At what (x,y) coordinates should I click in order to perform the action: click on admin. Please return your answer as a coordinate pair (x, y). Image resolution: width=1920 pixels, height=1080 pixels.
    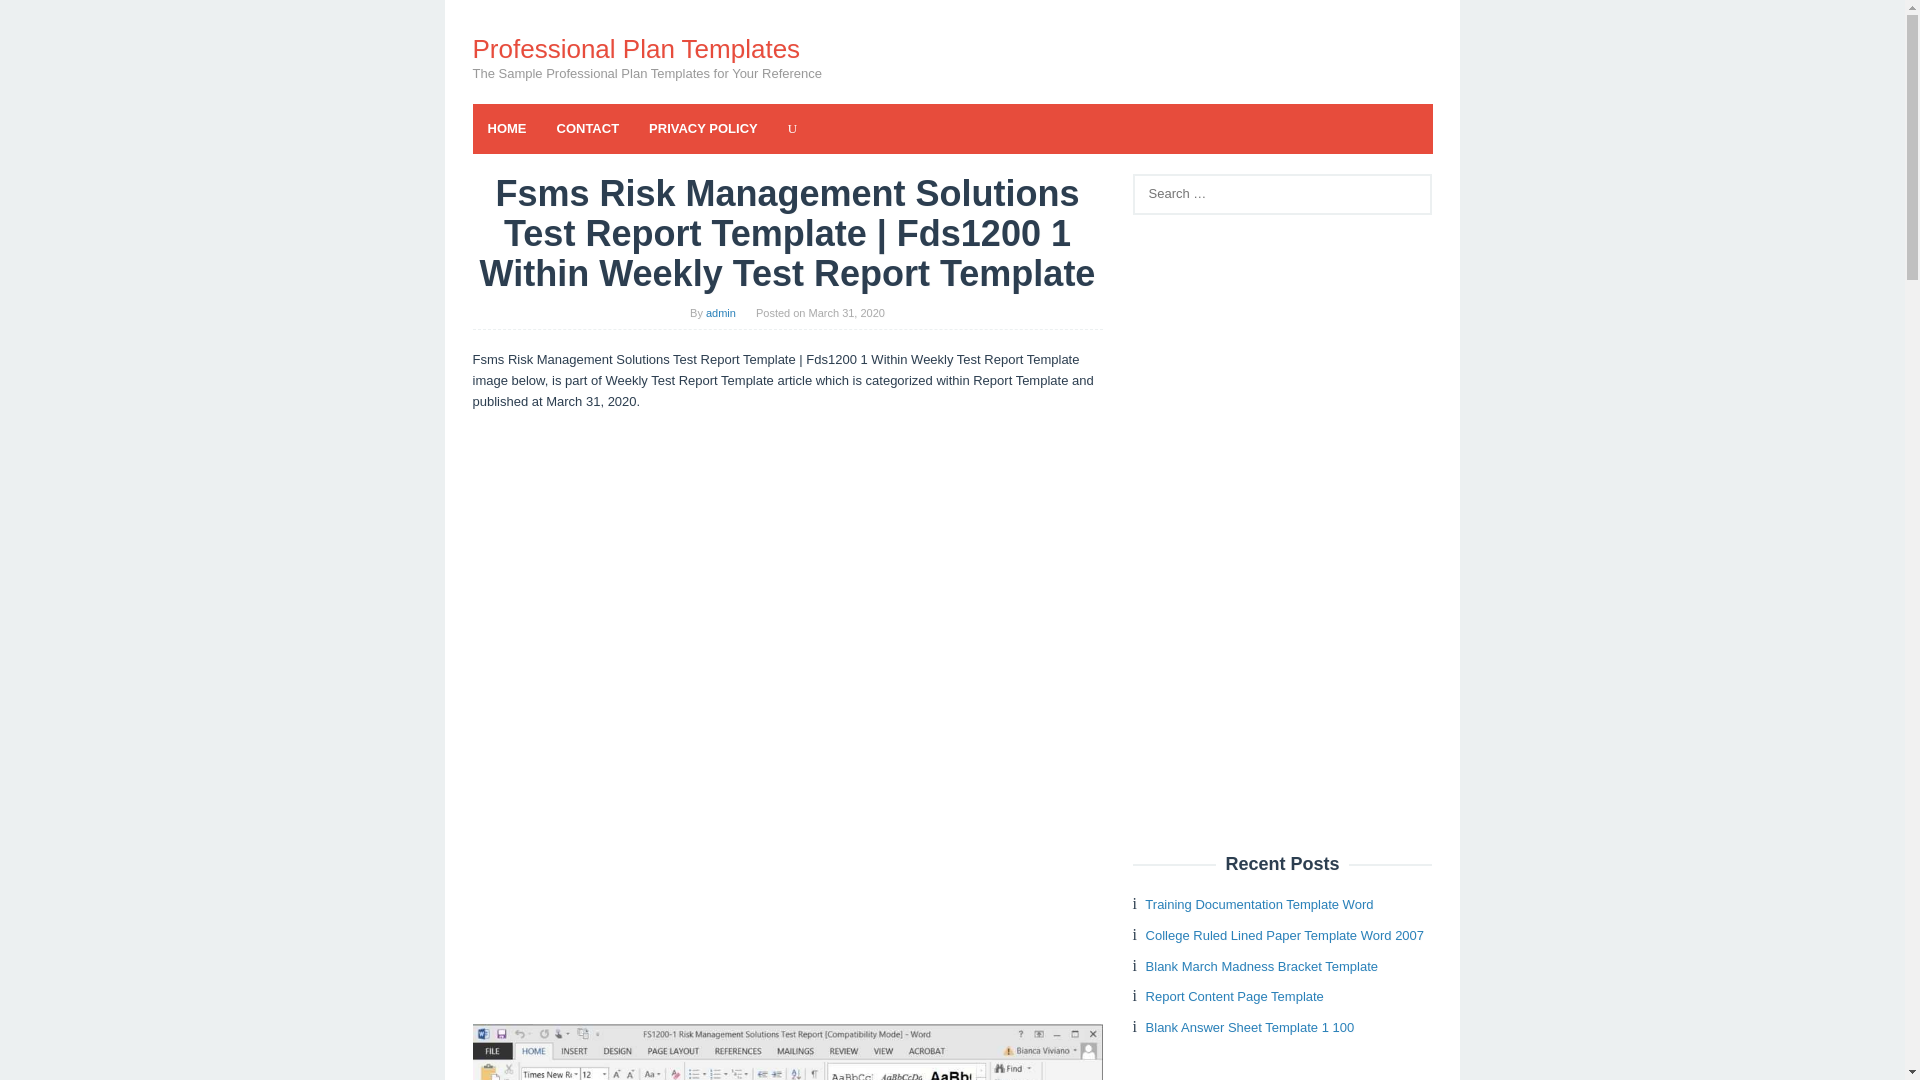
    Looking at the image, I should click on (720, 312).